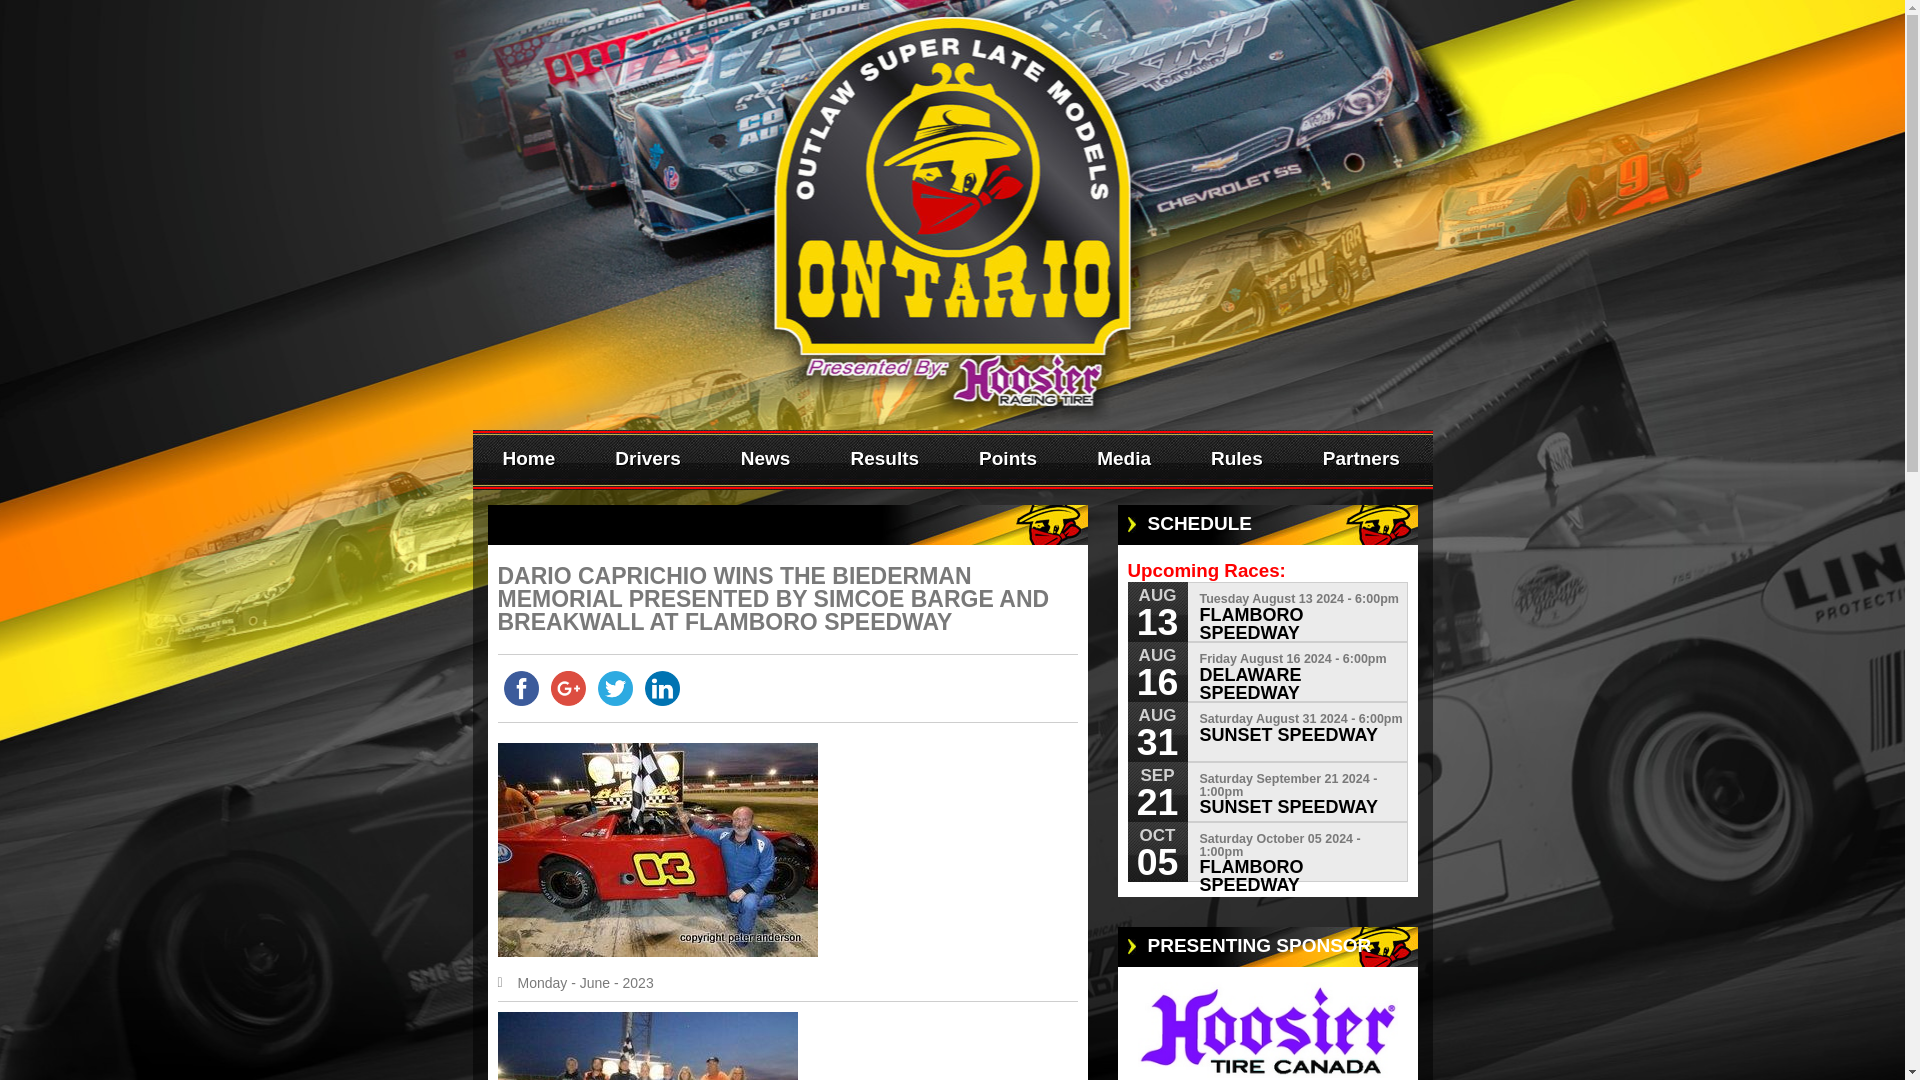  I want to click on google, so click(567, 688).